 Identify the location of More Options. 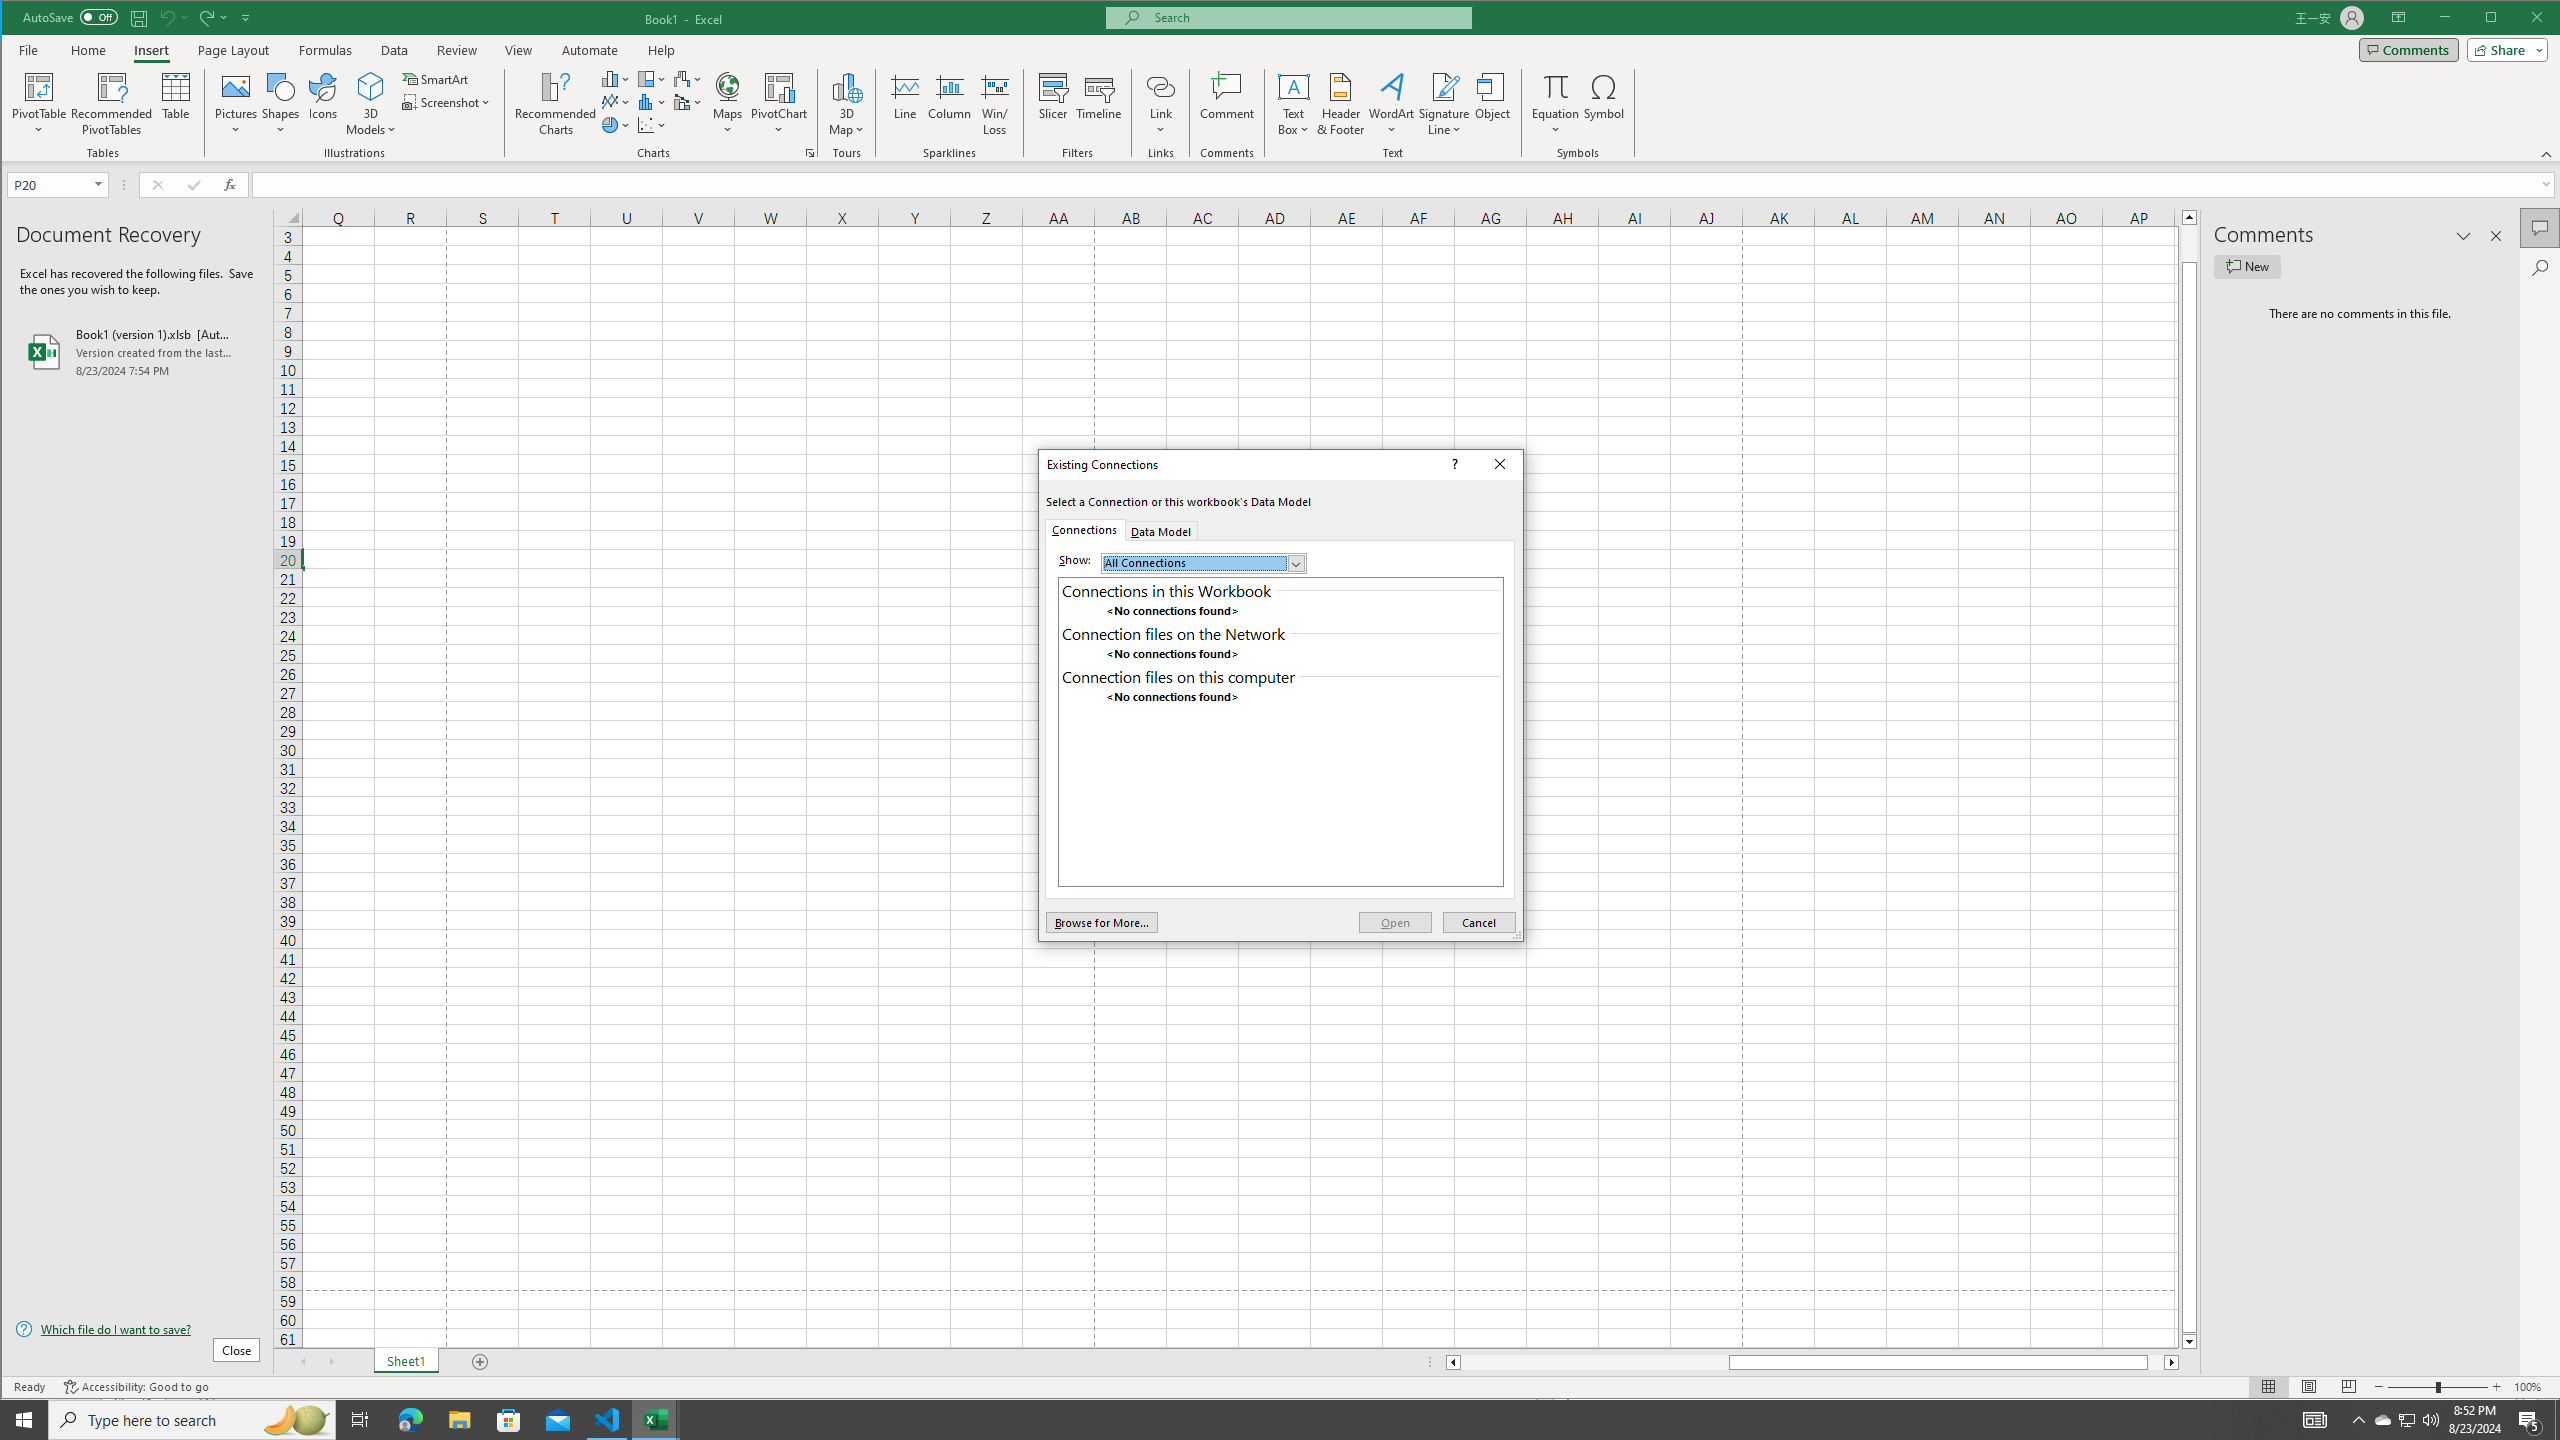
(1556, 123).